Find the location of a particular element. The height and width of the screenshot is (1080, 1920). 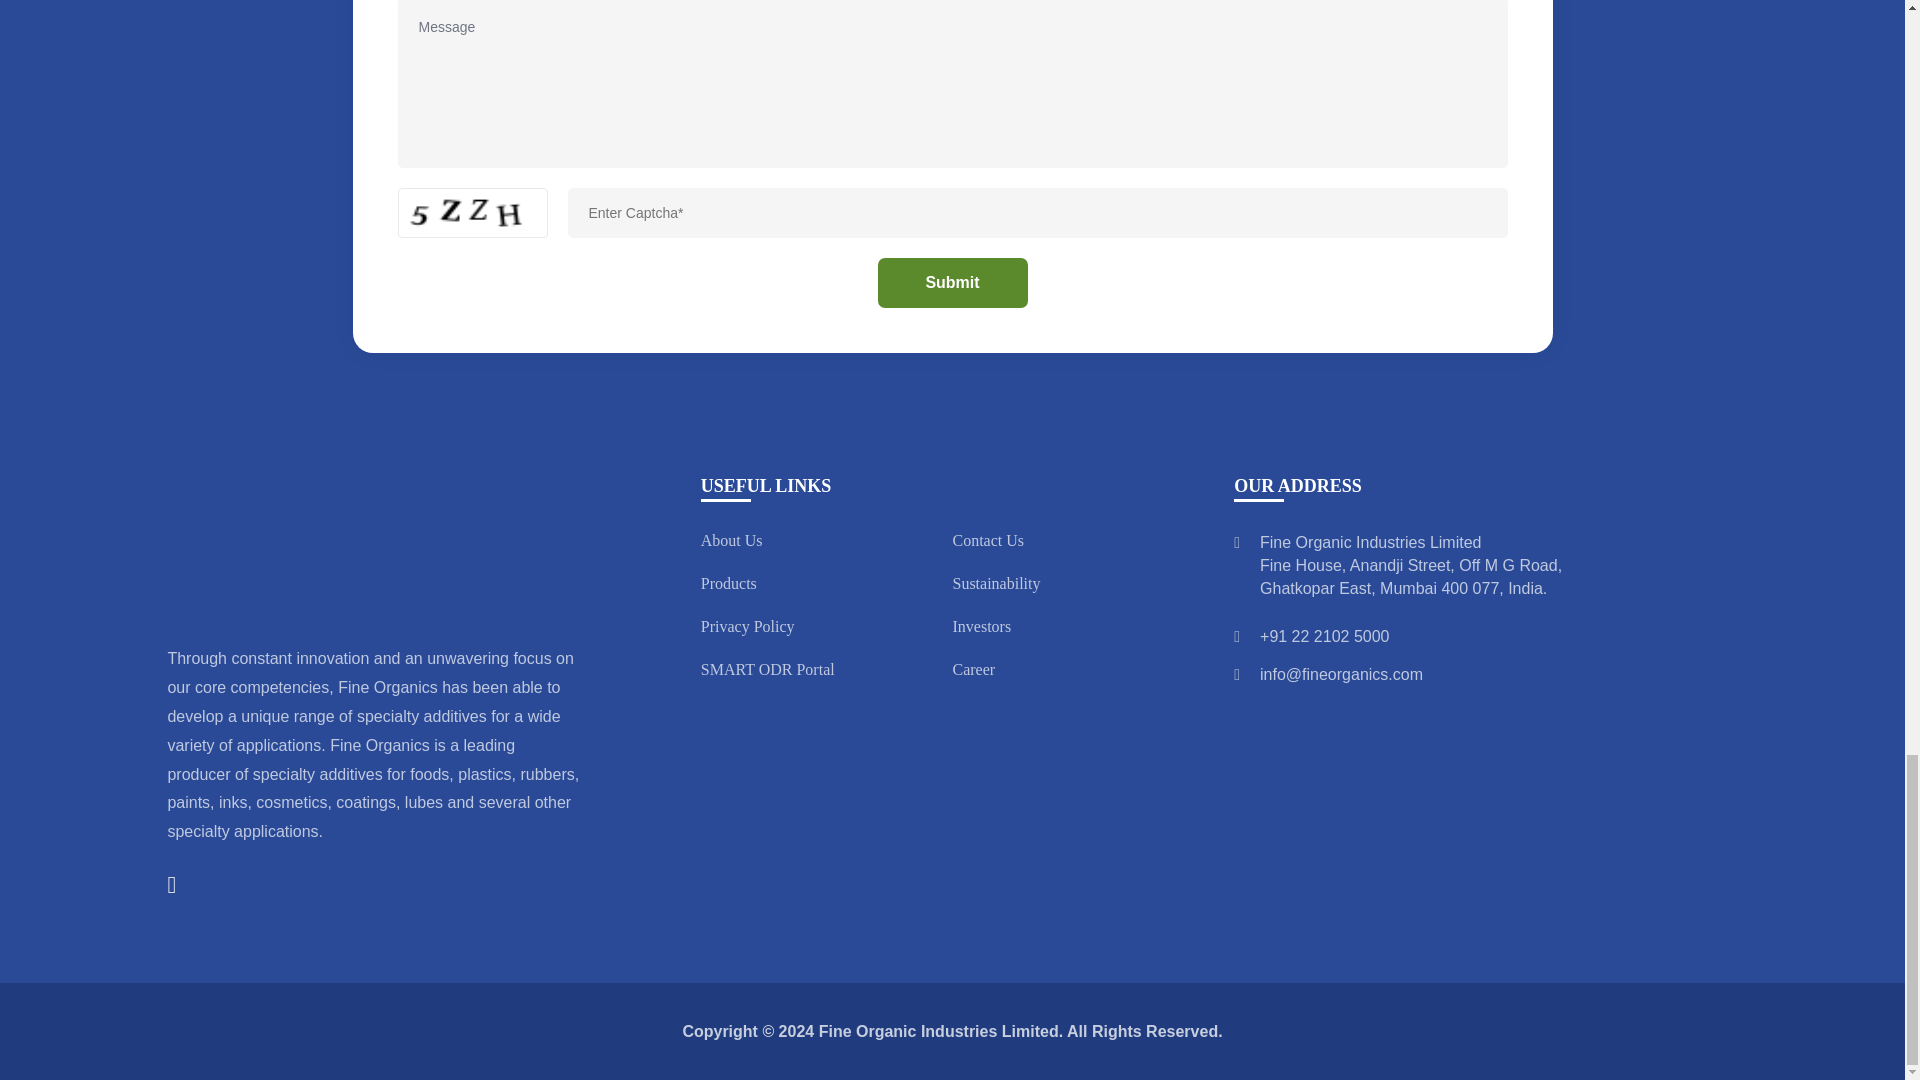

Submit is located at coordinates (952, 282).